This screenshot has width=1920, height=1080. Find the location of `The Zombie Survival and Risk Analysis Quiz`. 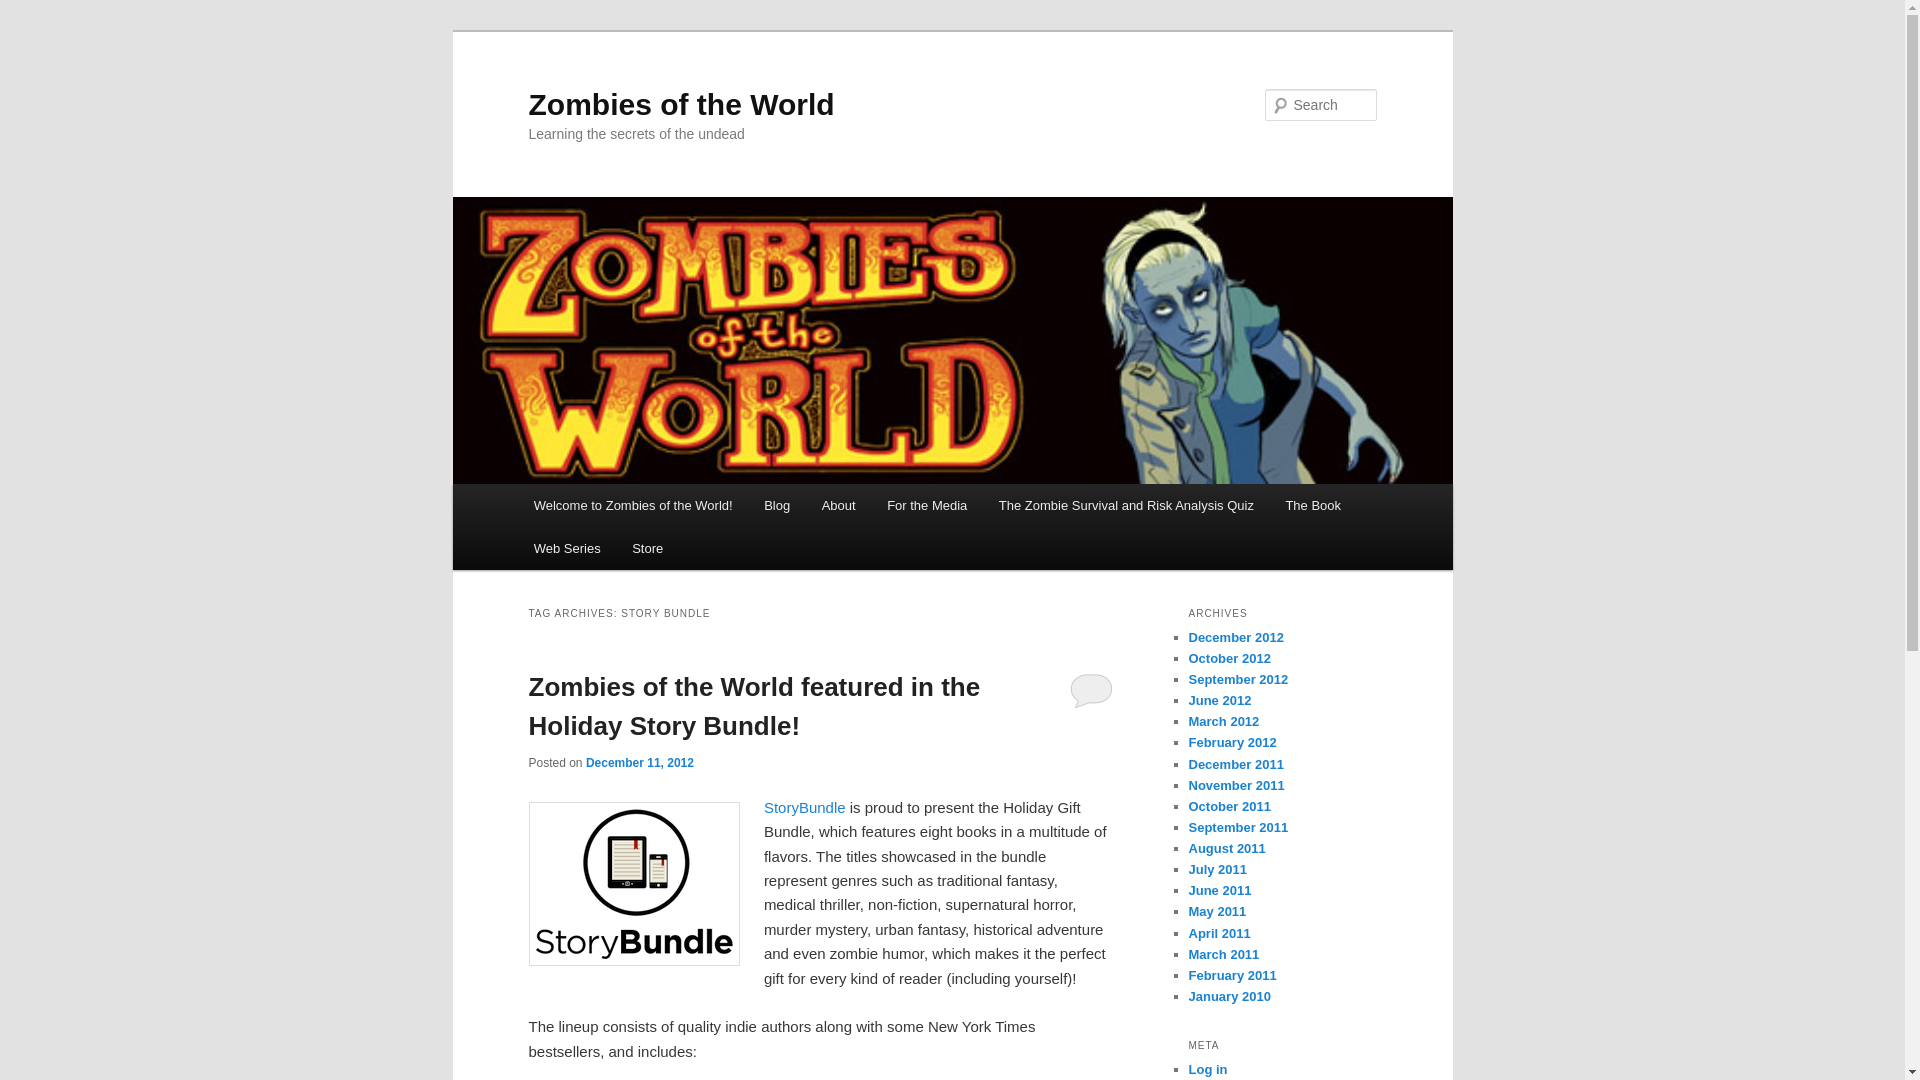

The Zombie Survival and Risk Analysis Quiz is located at coordinates (1126, 505).